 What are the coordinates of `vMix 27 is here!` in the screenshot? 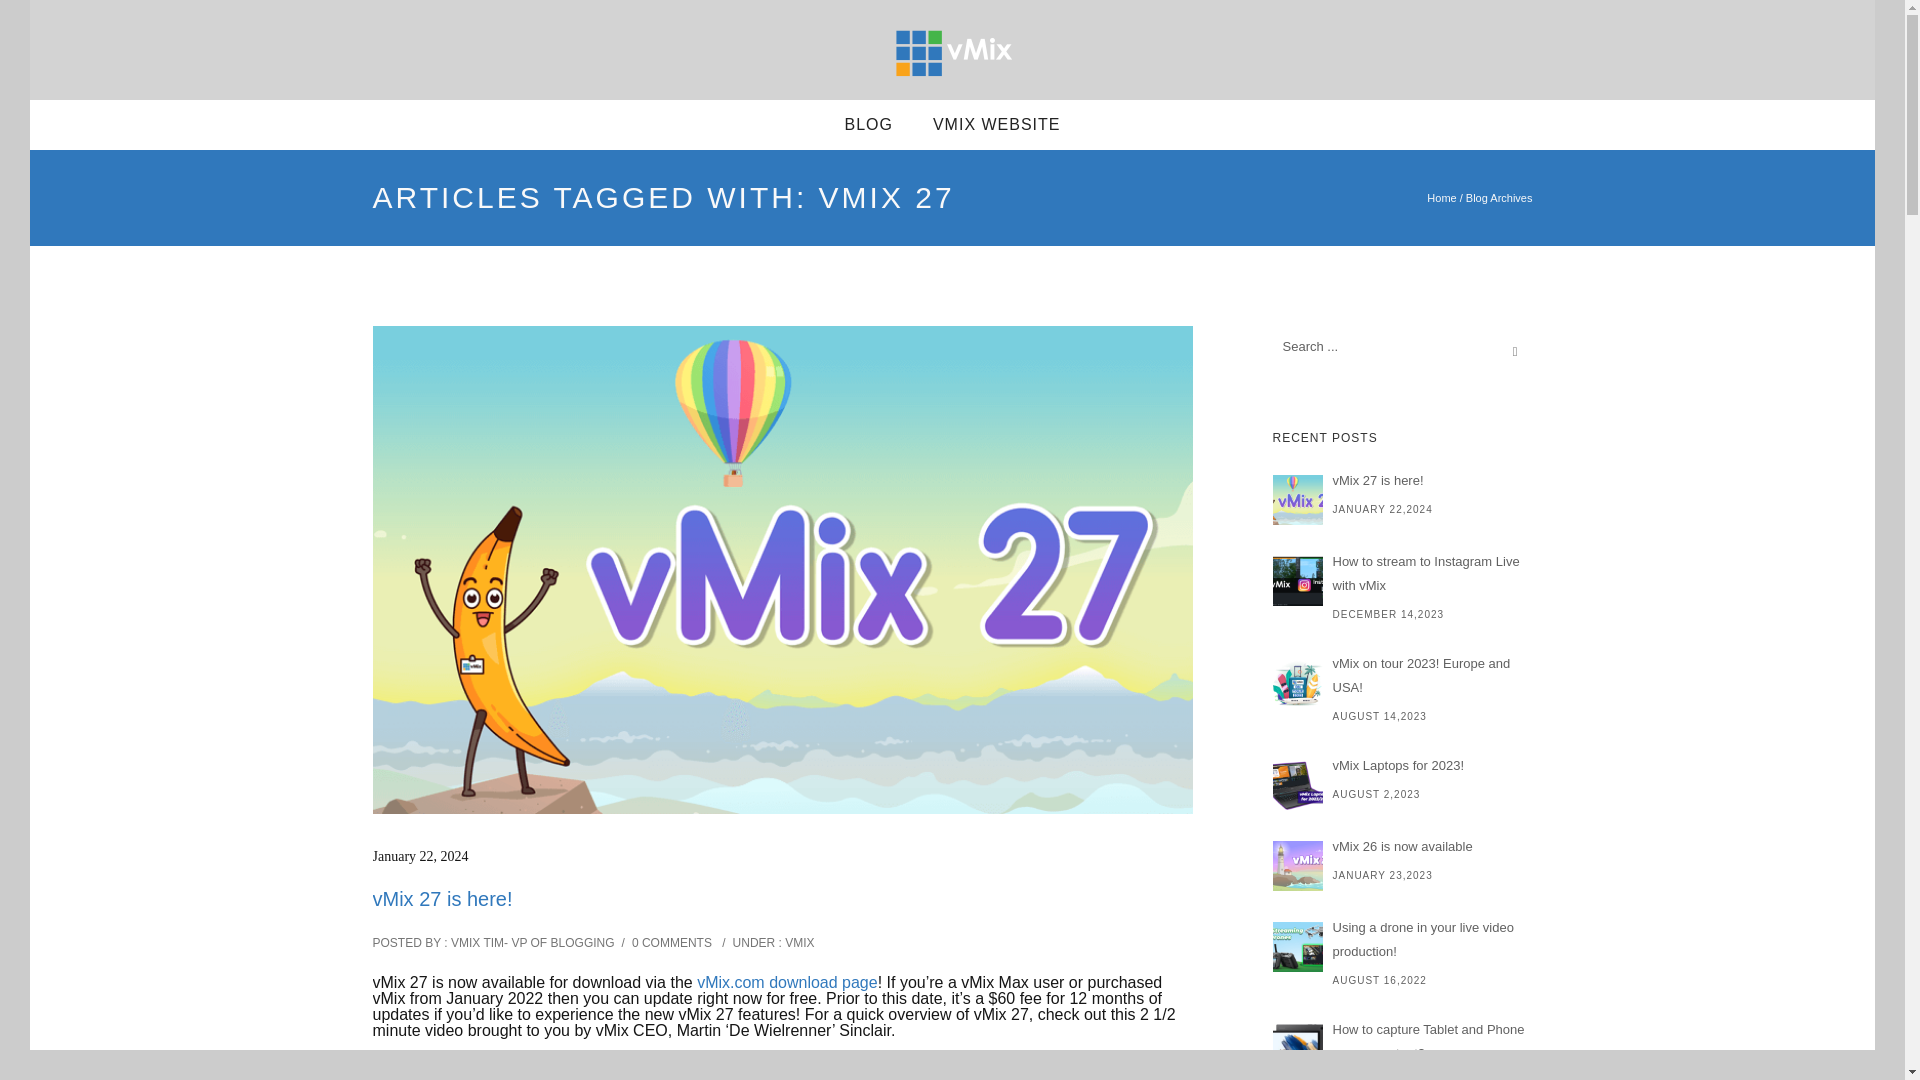 It's located at (1402, 480).